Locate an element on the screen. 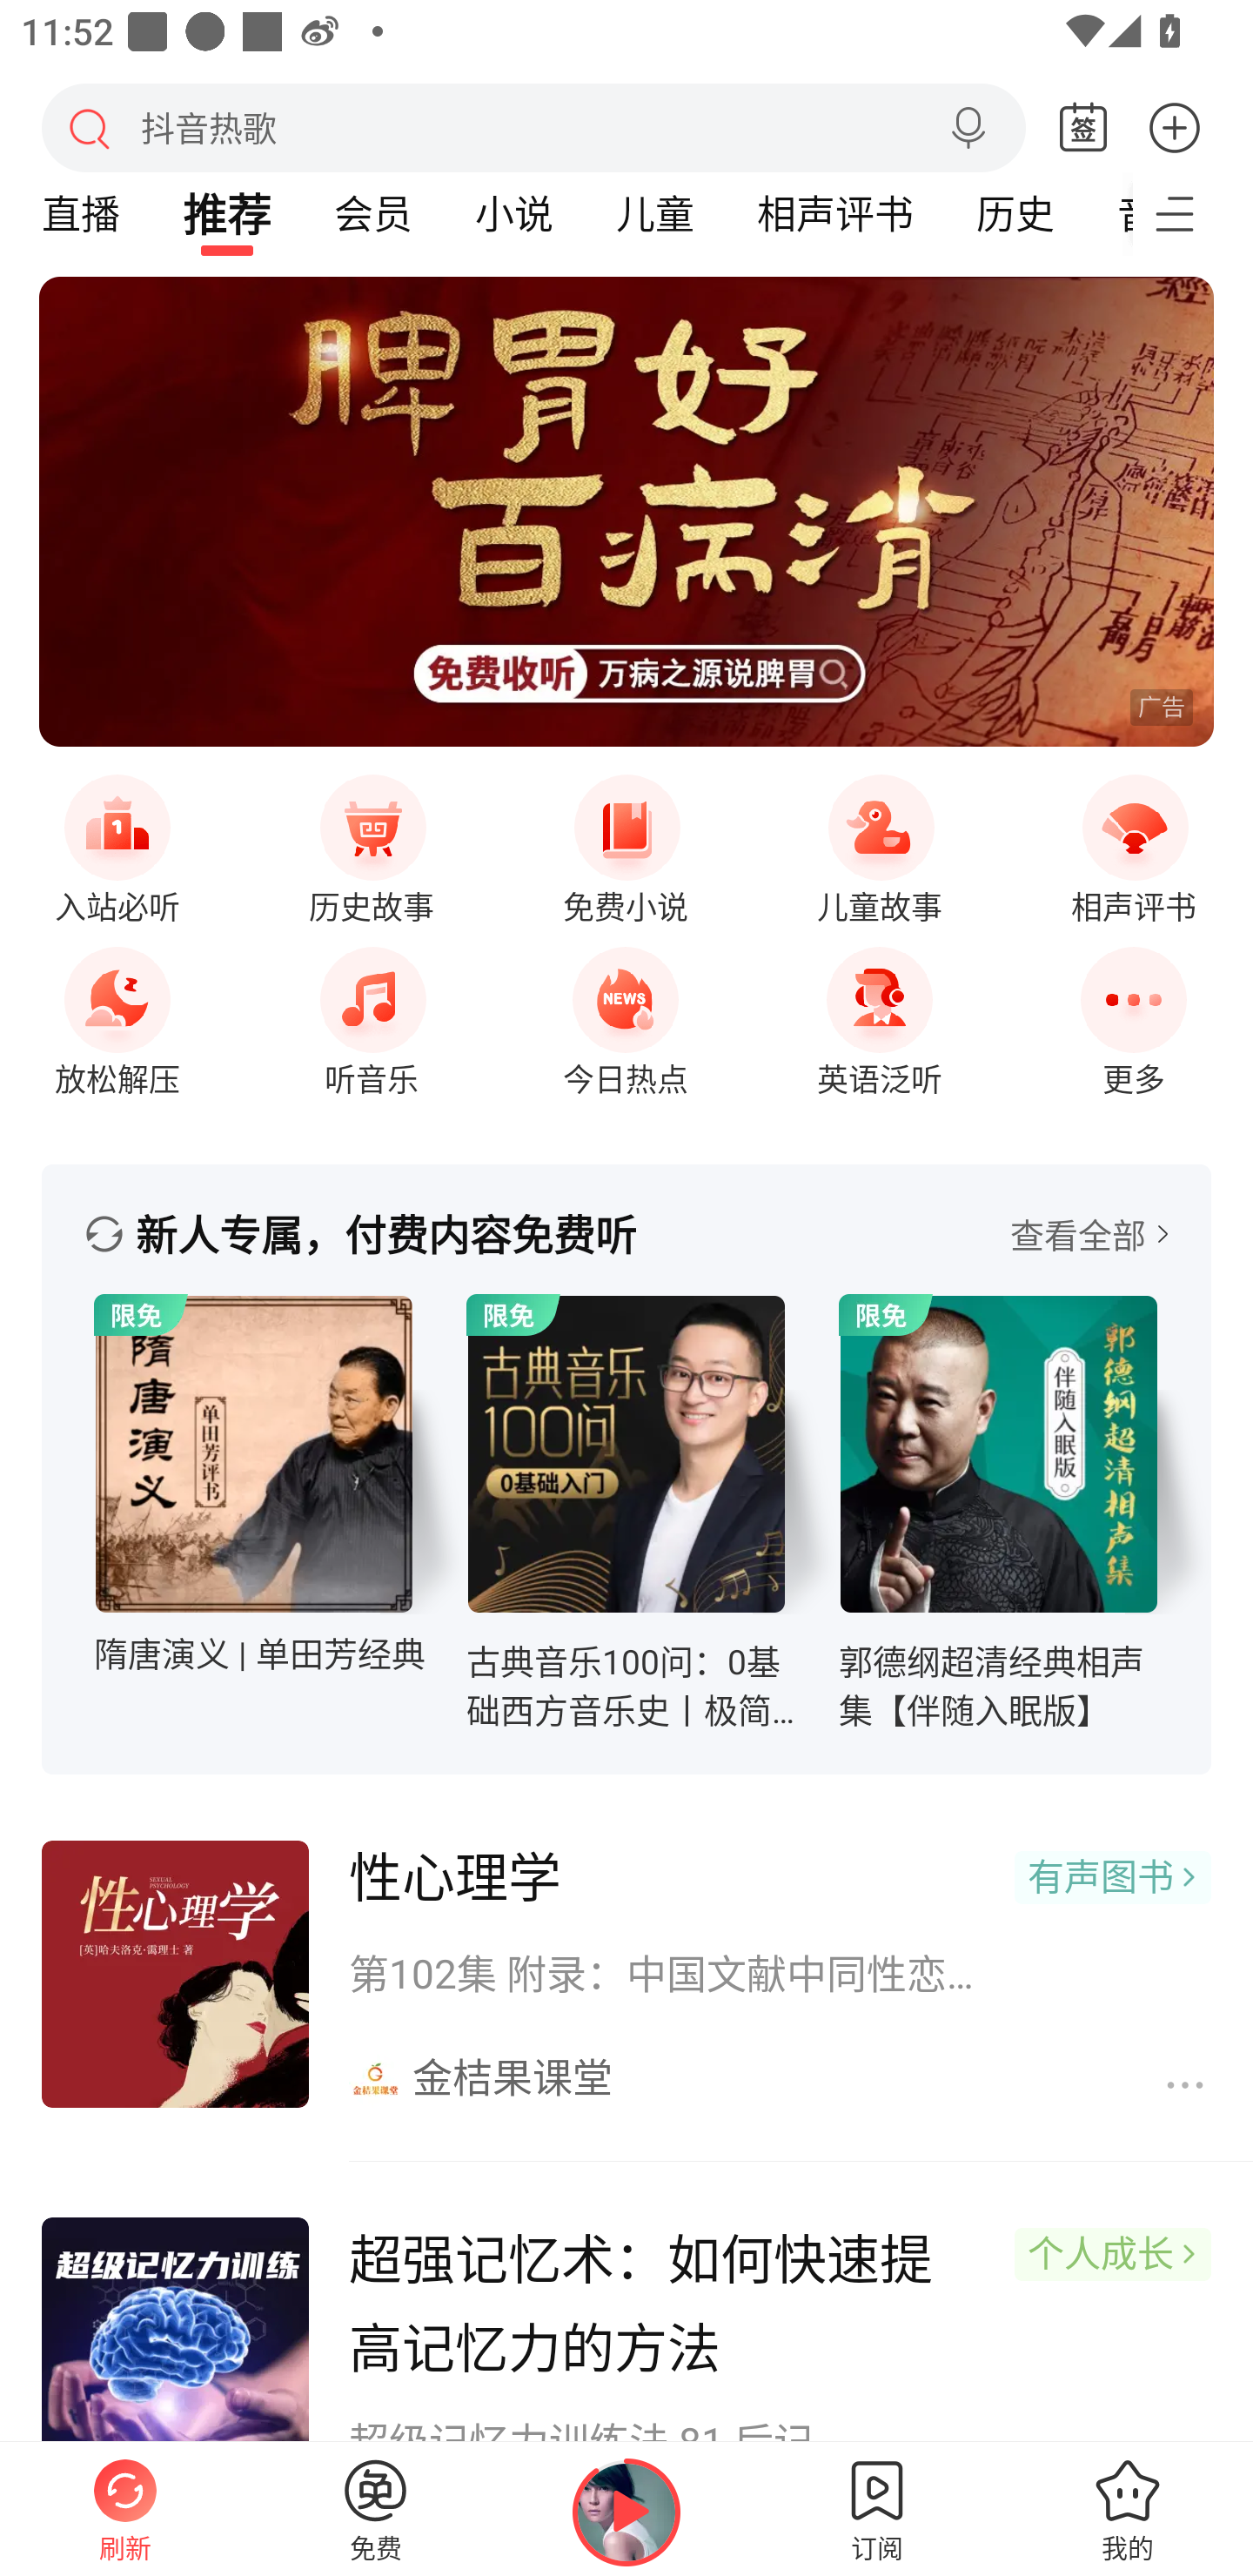 Image resolution: width=1253 pixels, height=2576 pixels. 专辑图标 is located at coordinates (626, 1453).